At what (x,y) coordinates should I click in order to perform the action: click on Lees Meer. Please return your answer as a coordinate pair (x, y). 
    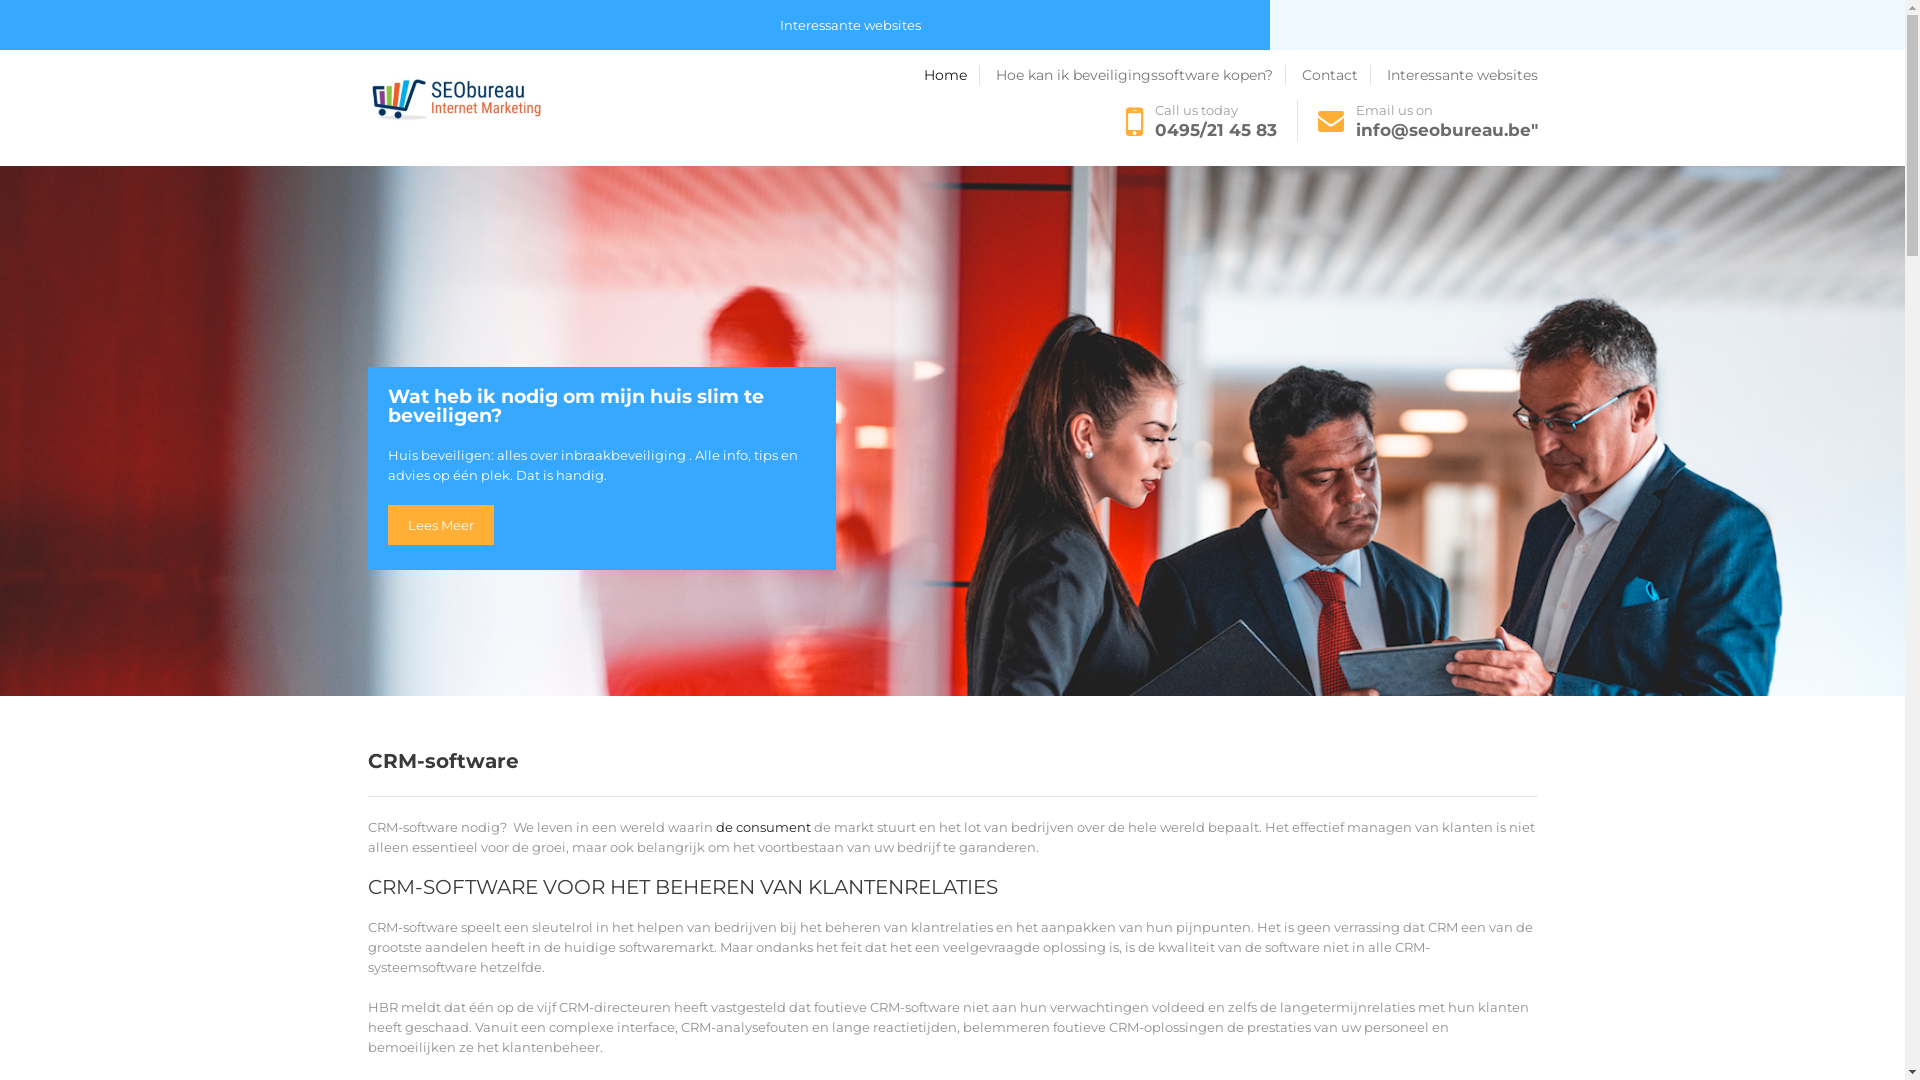
    Looking at the image, I should click on (440, 525).